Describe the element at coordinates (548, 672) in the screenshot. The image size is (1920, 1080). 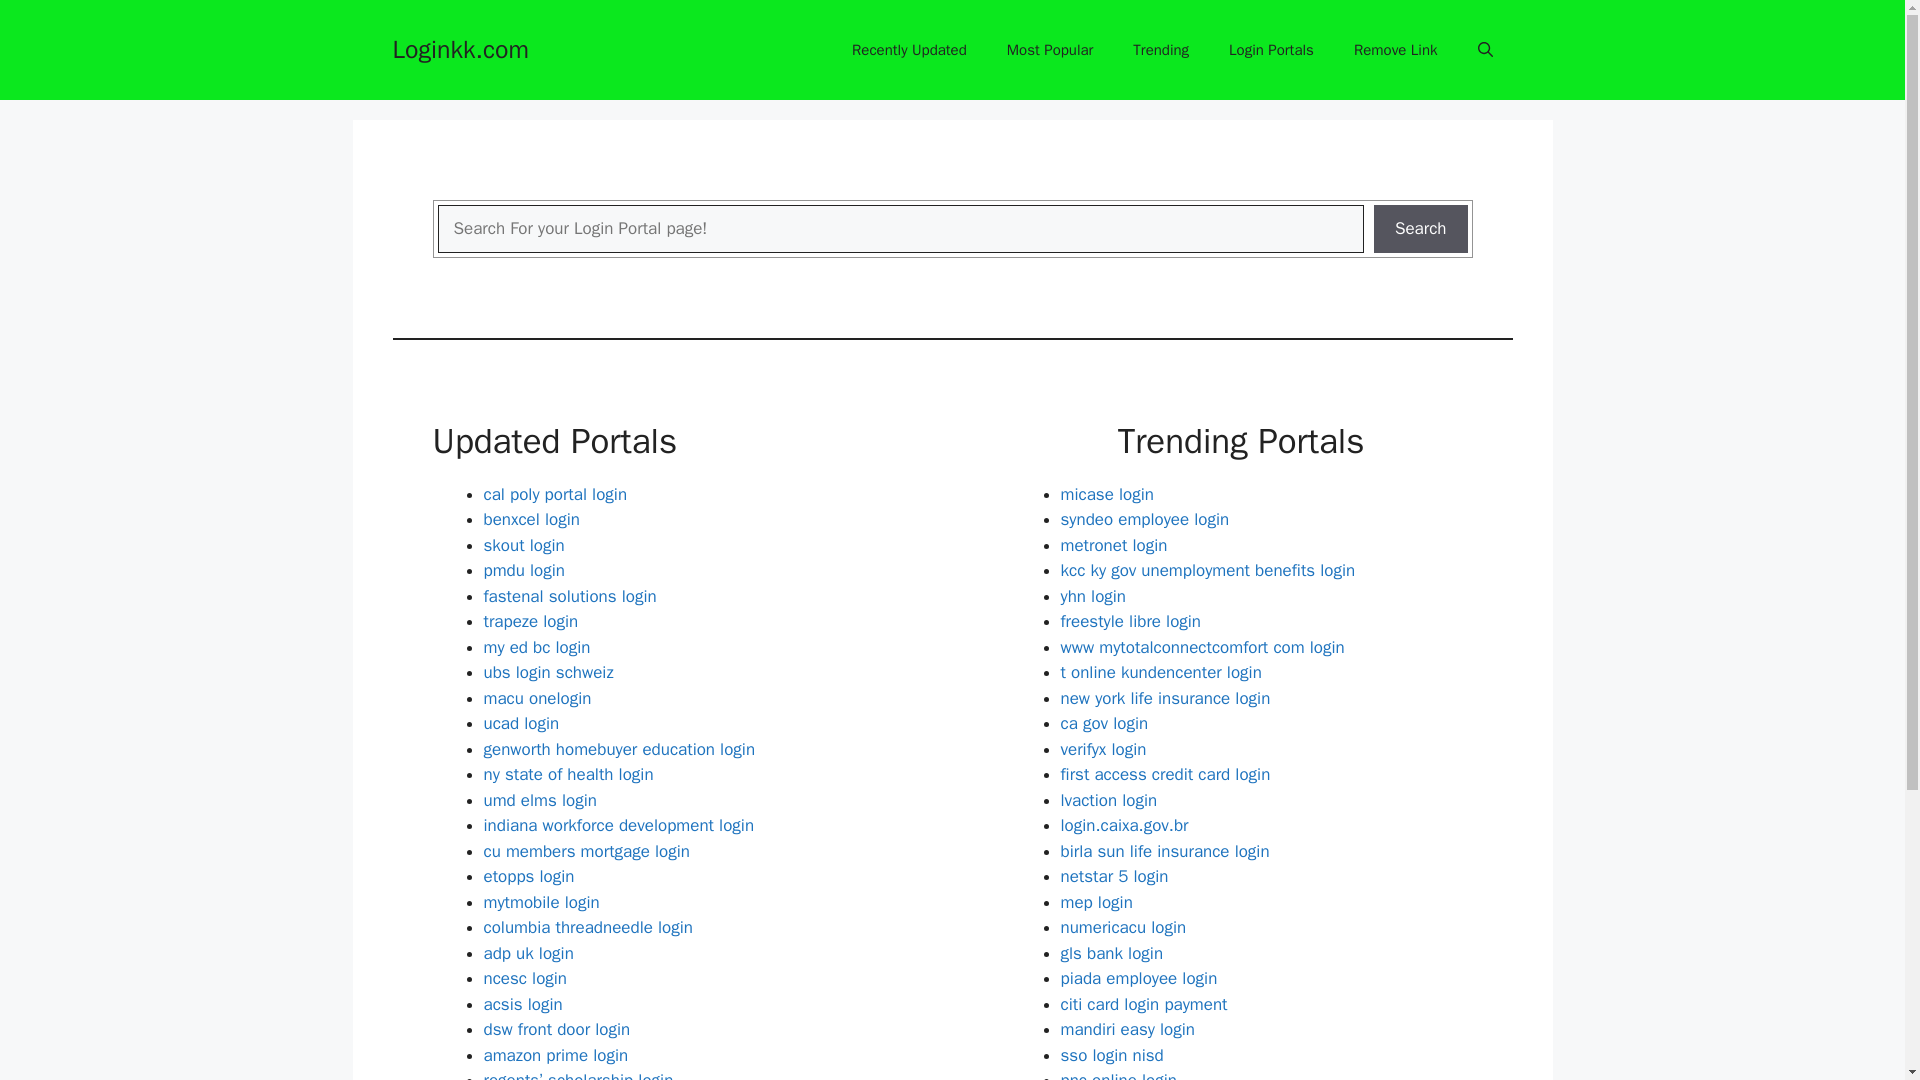
I see `ubs login schweiz` at that location.